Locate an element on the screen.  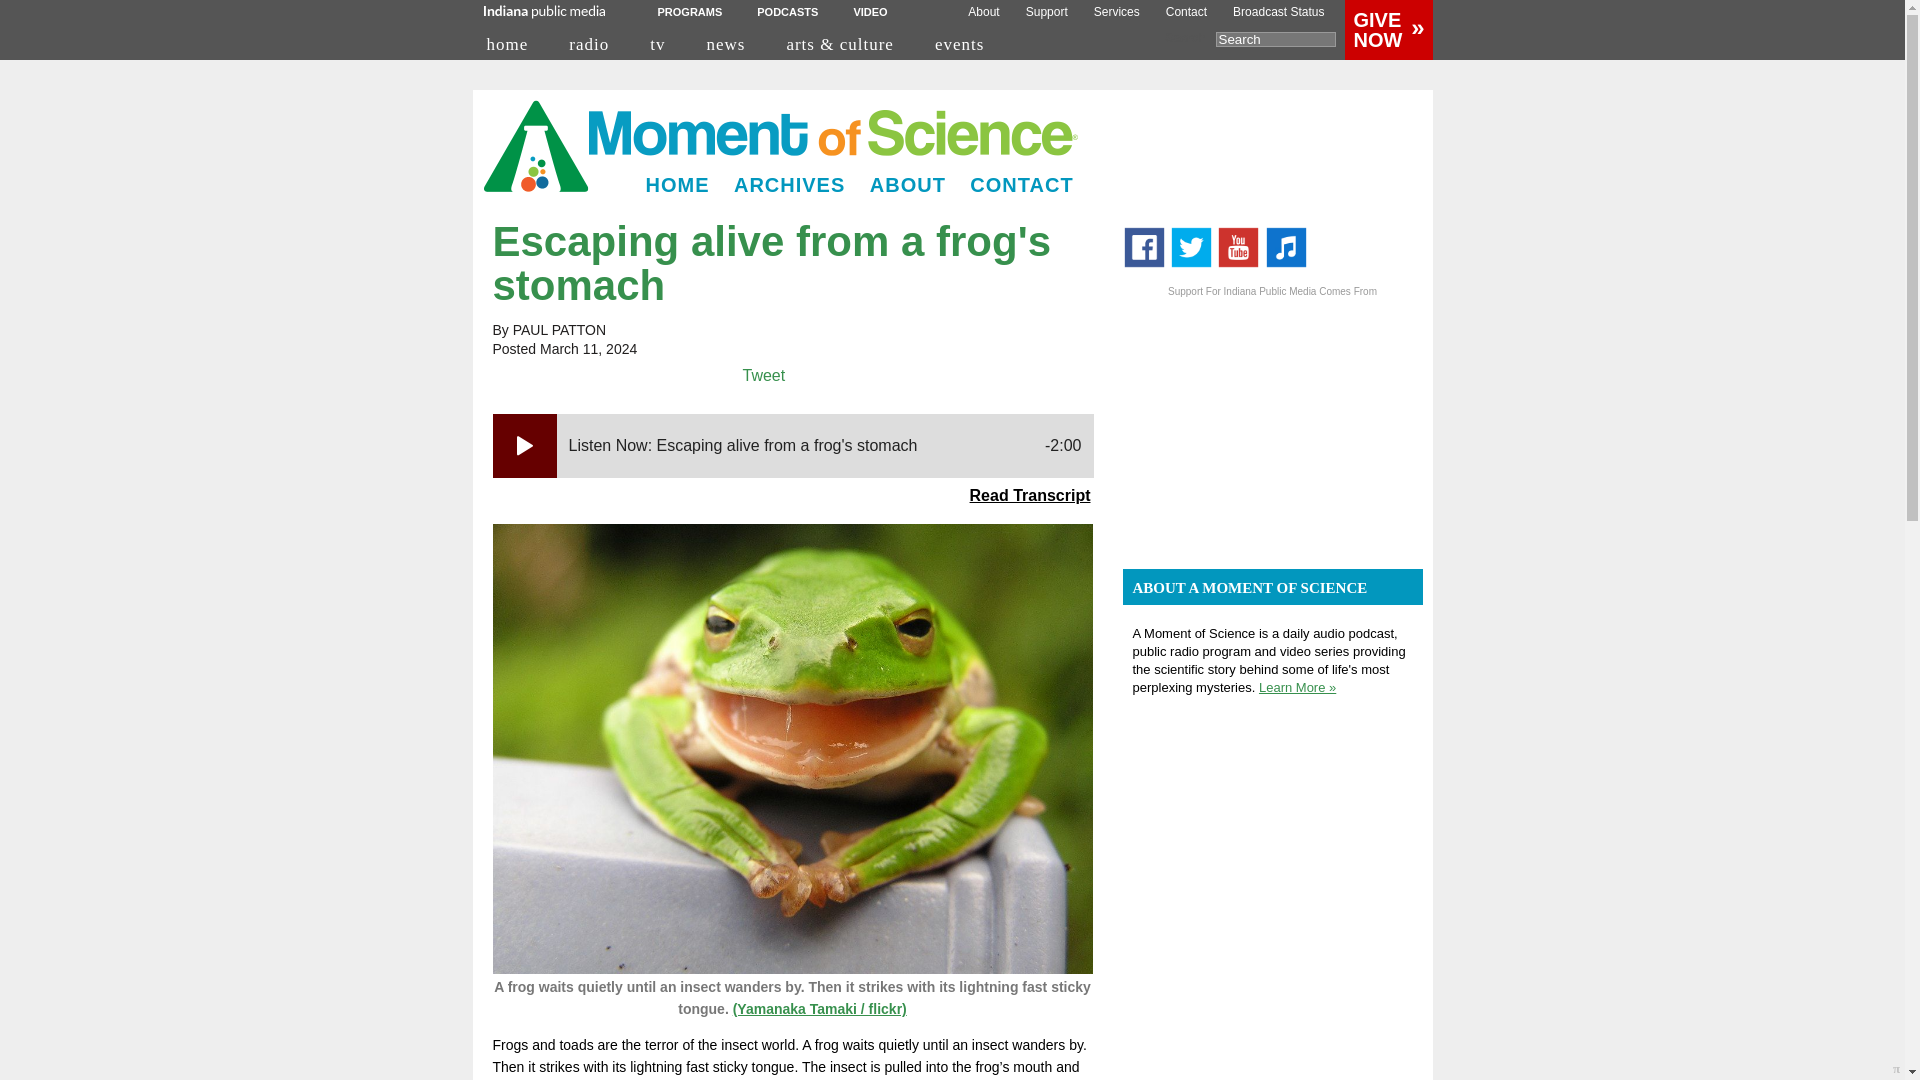
3rd party ad content is located at coordinates (1272, 424).